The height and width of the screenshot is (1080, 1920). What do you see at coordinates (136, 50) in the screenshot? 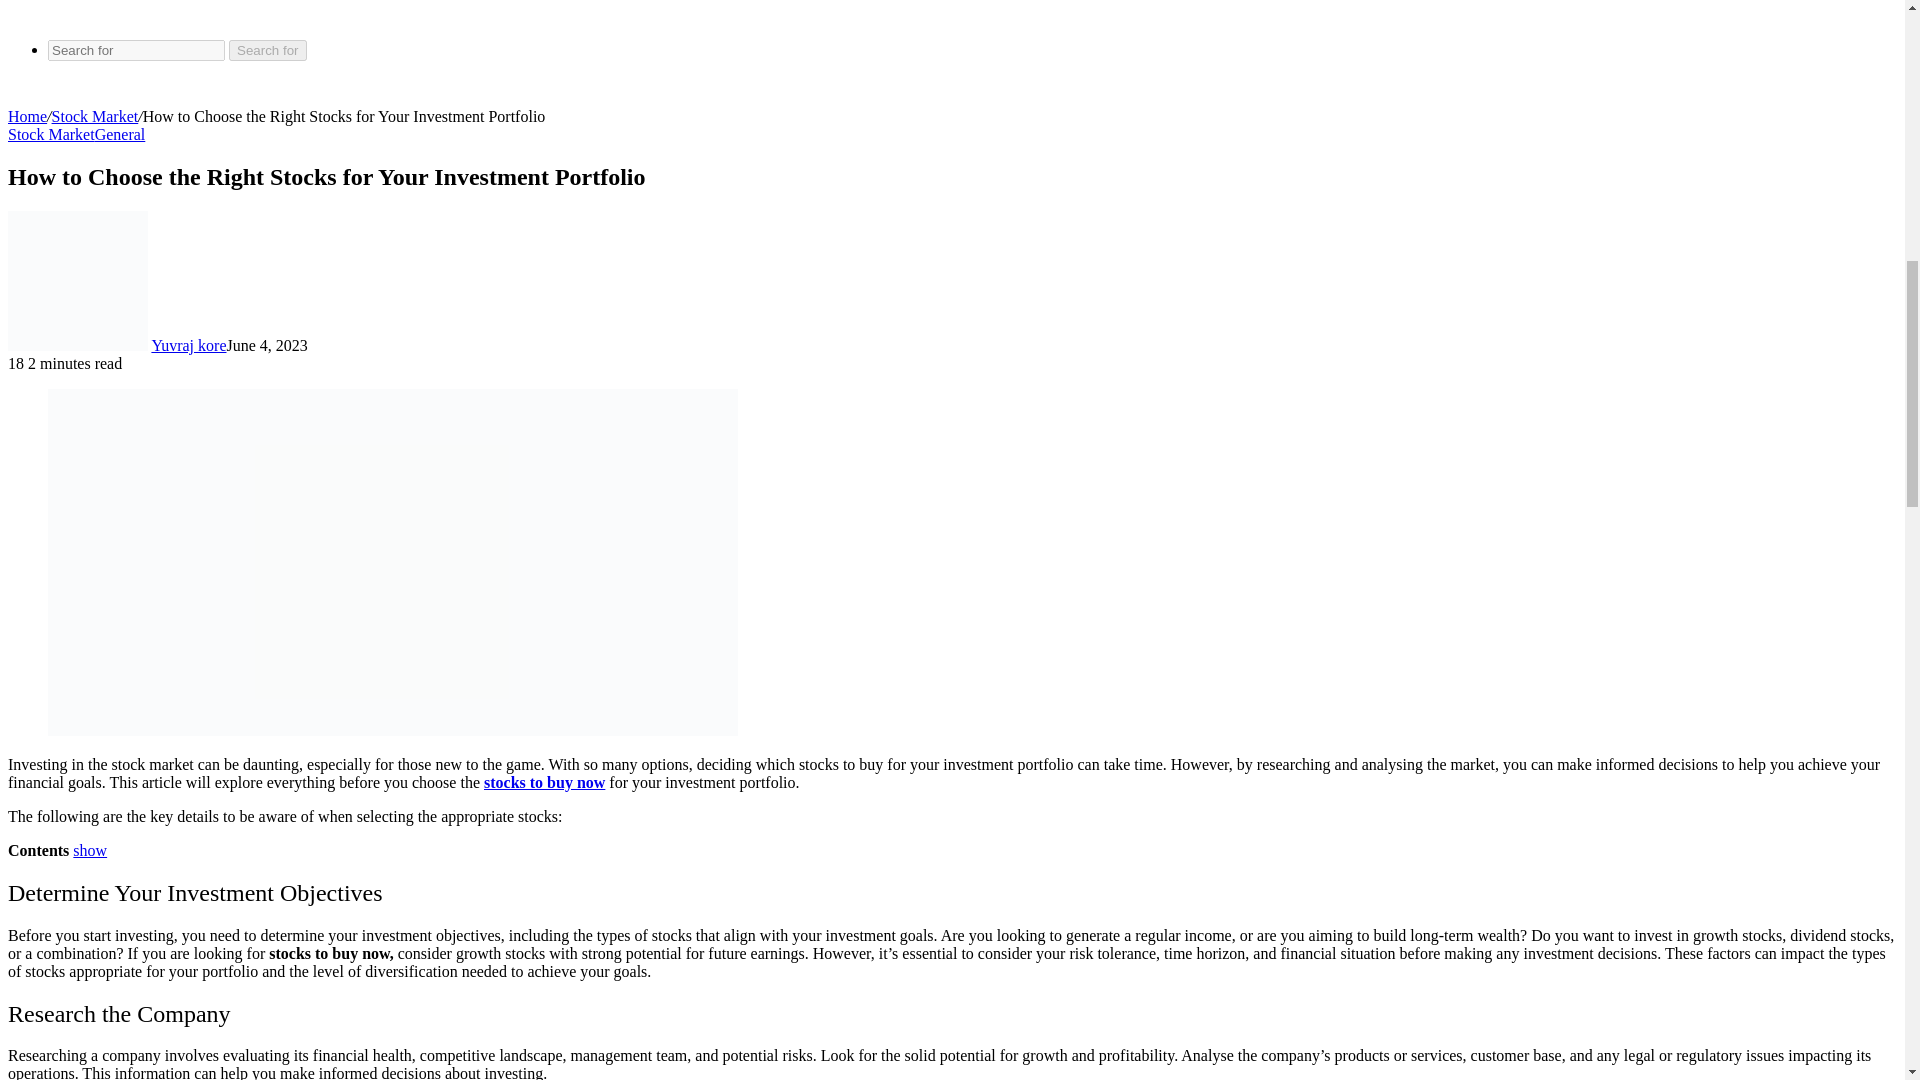
I see `Search for` at bounding box center [136, 50].